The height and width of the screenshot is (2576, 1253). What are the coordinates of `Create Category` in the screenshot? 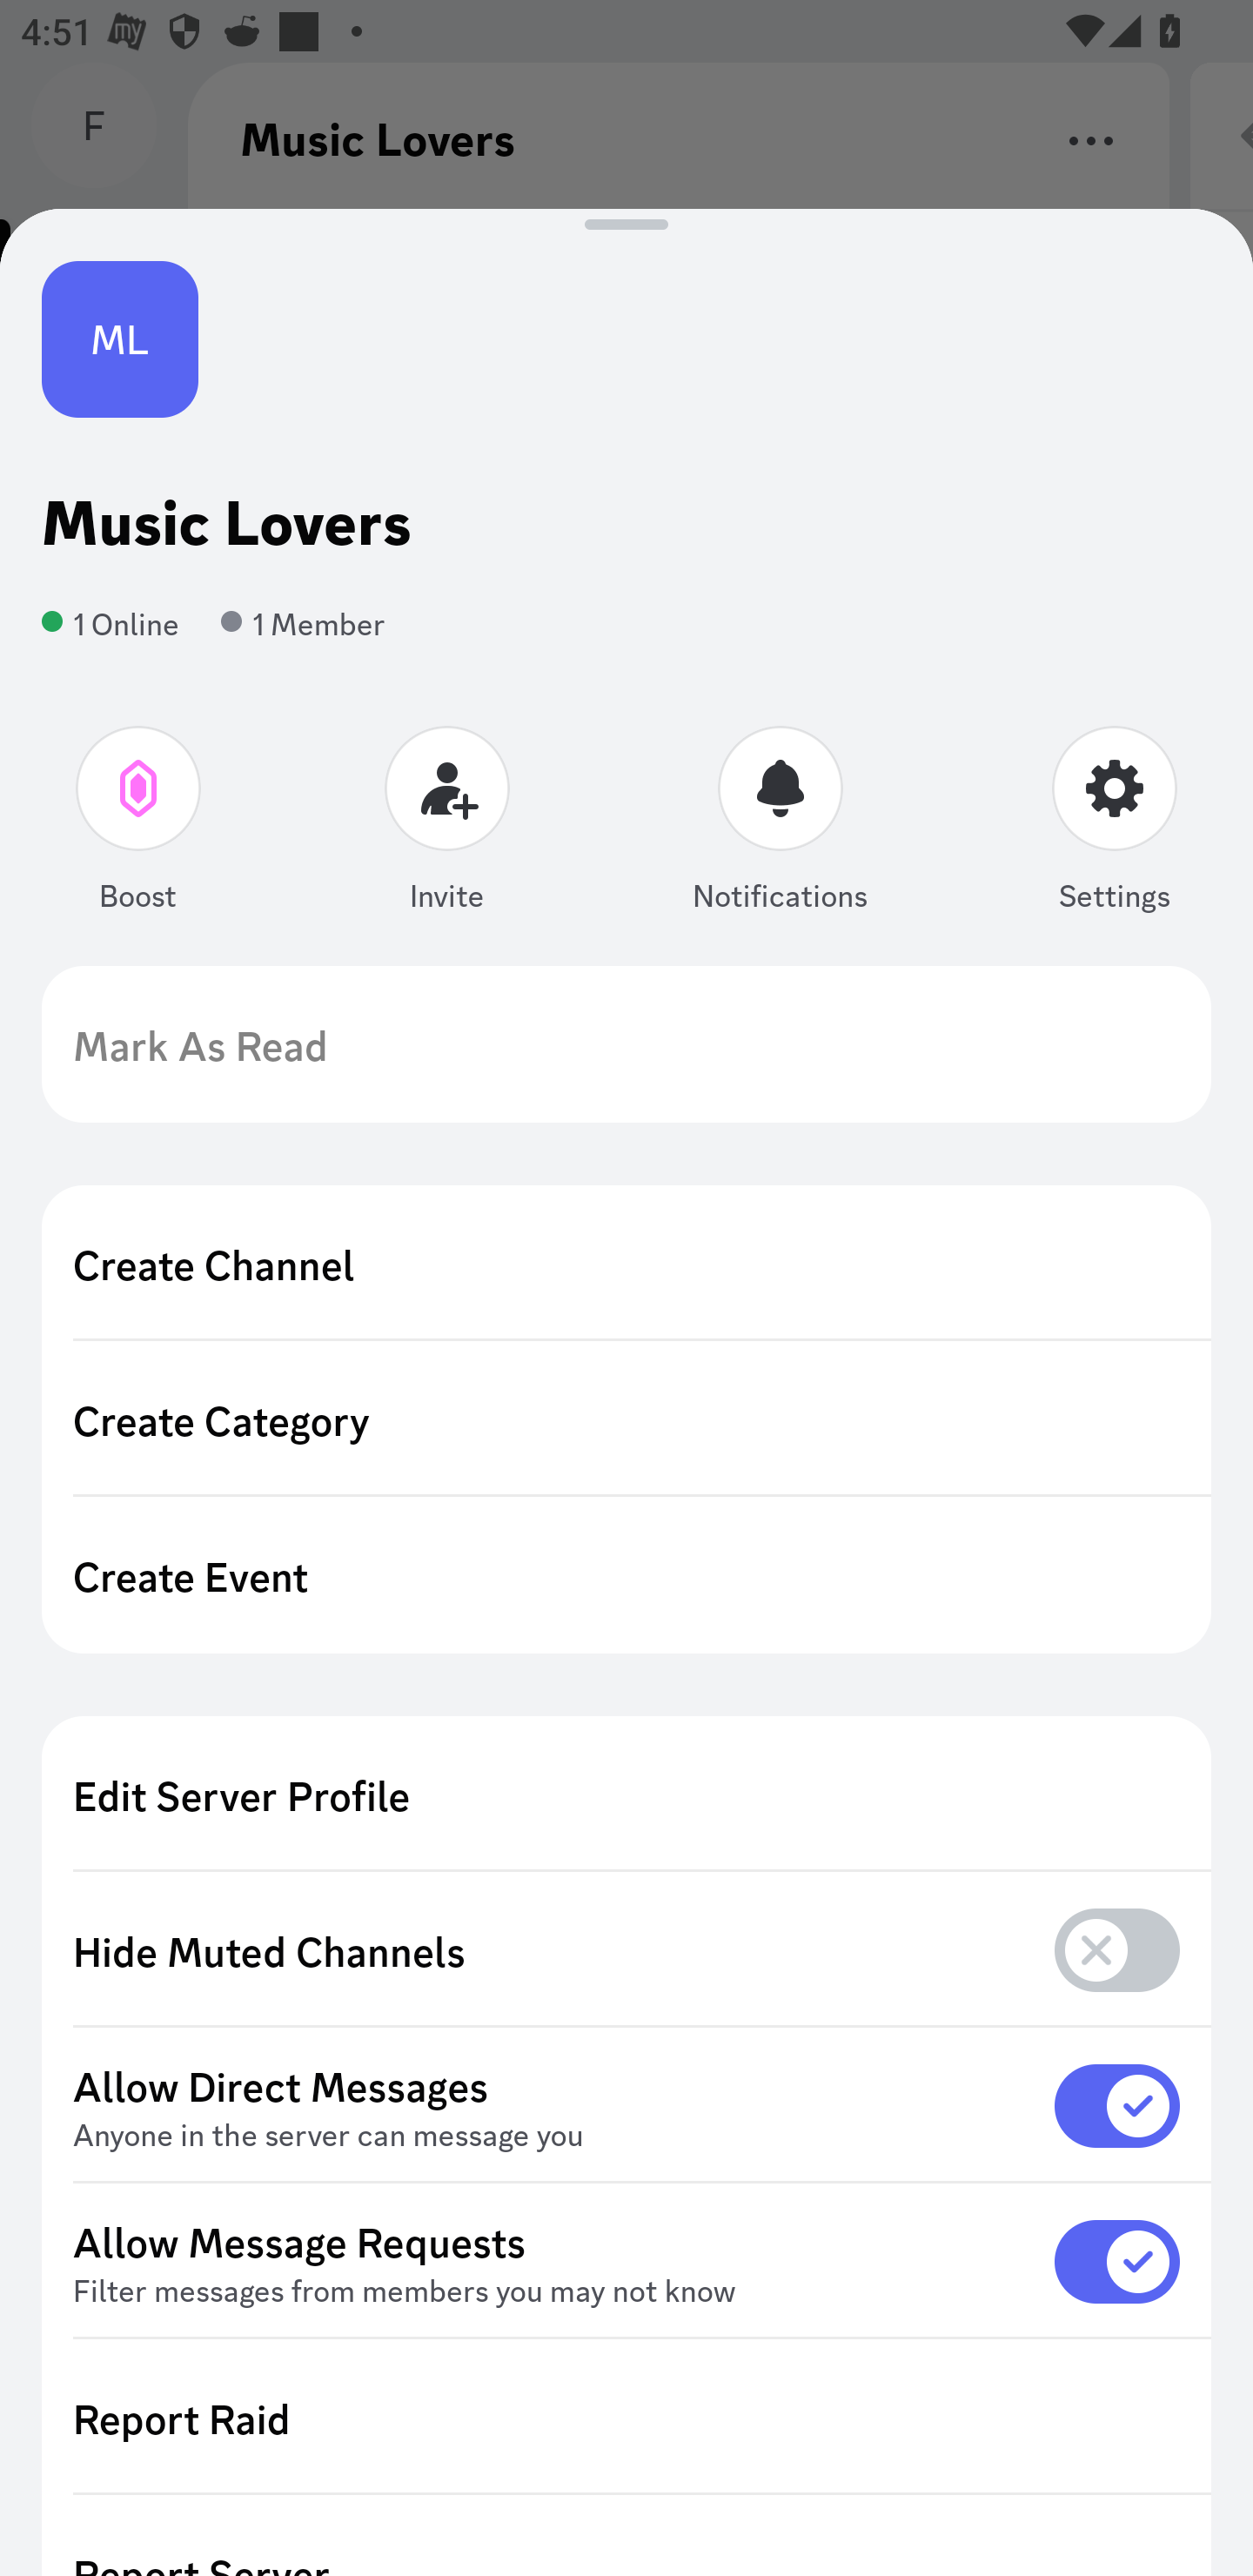 It's located at (626, 1419).